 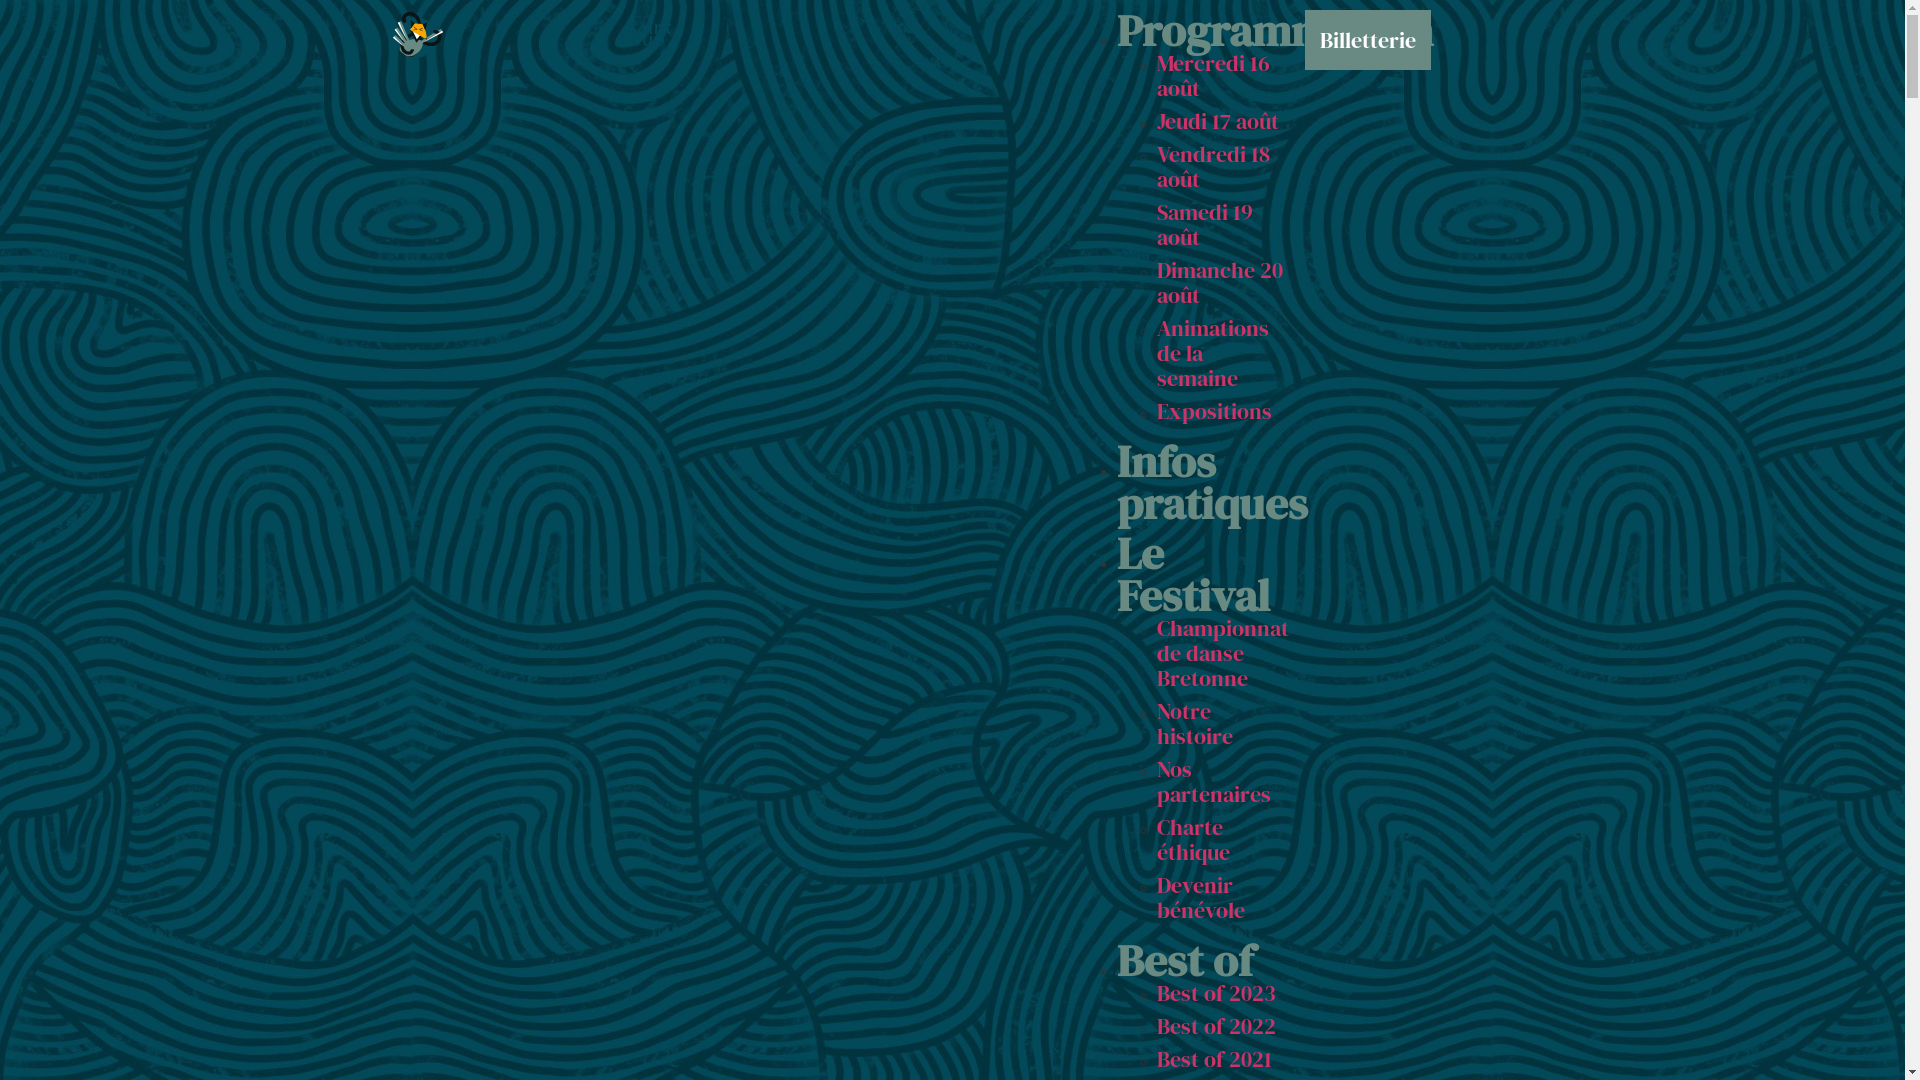 What do you see at coordinates (1212, 482) in the screenshot?
I see `Infos pratiques` at bounding box center [1212, 482].